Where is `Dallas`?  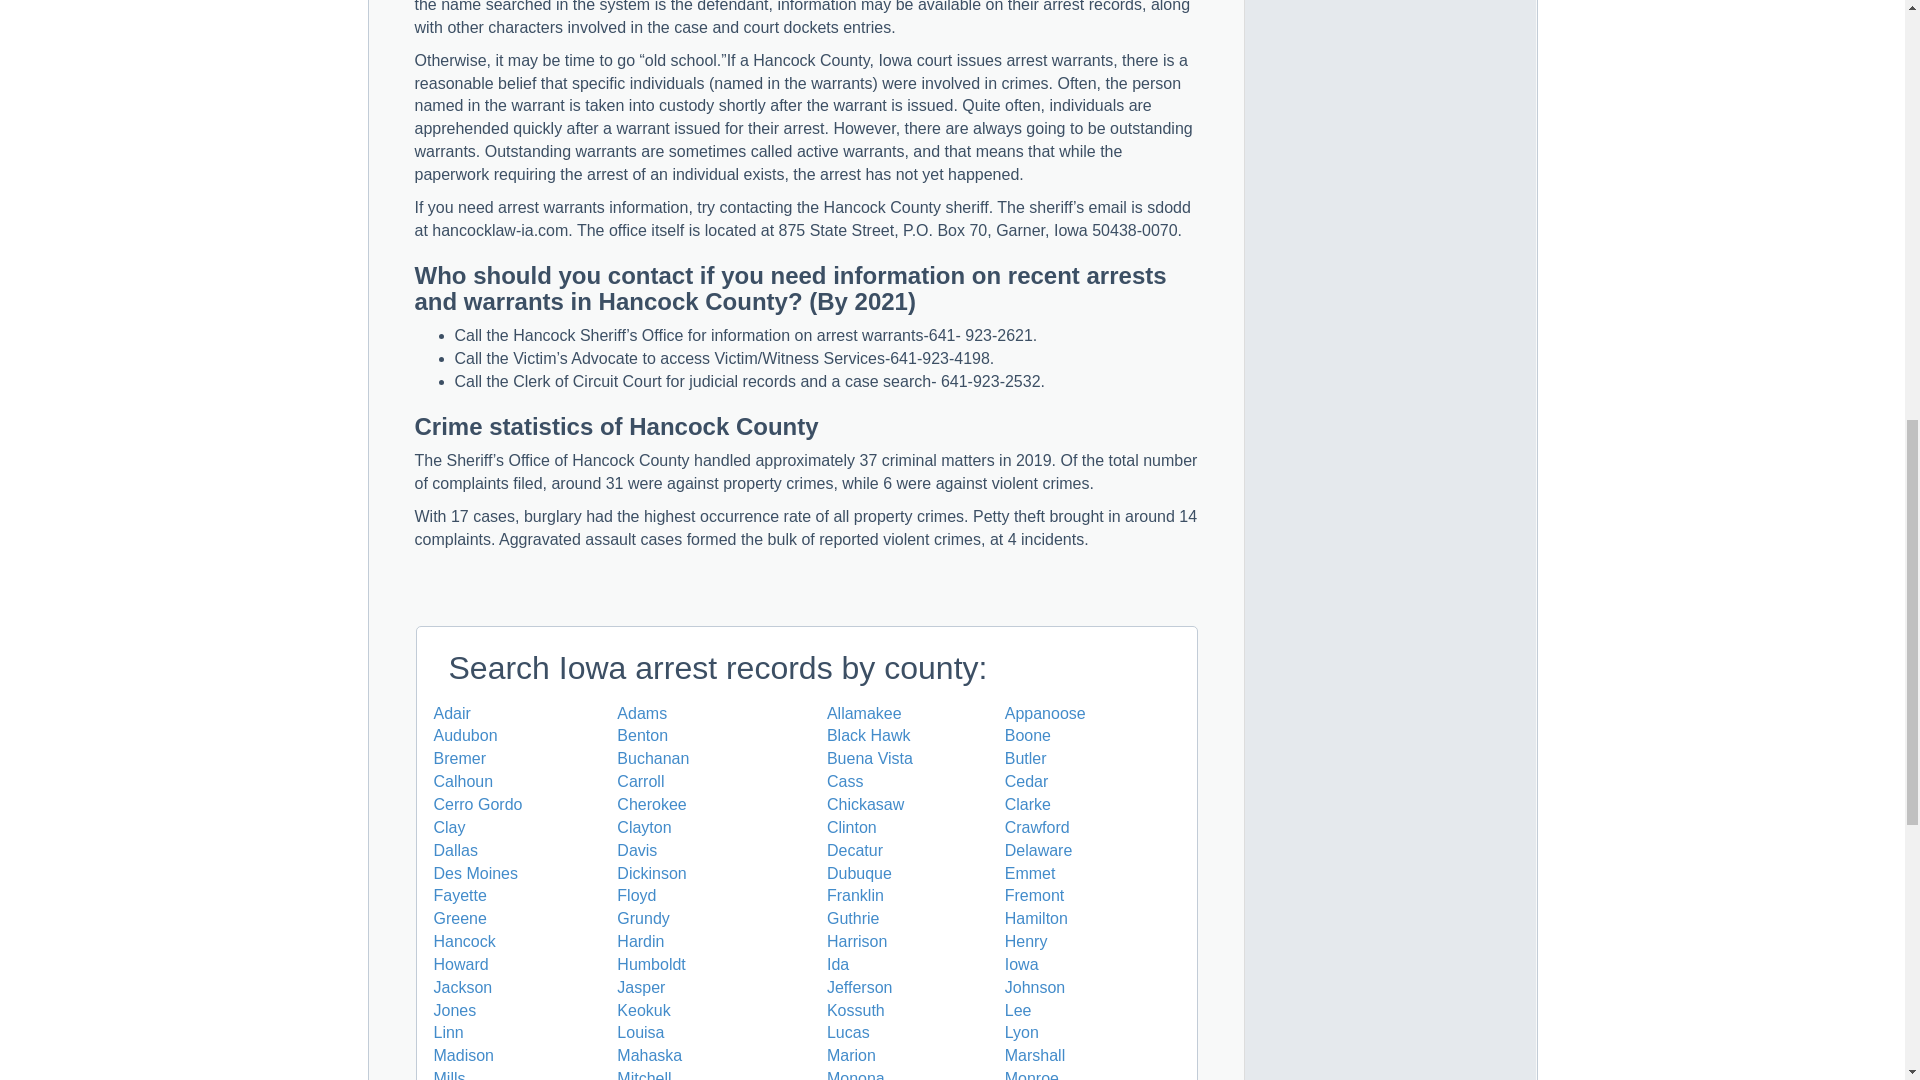
Dallas is located at coordinates (456, 850).